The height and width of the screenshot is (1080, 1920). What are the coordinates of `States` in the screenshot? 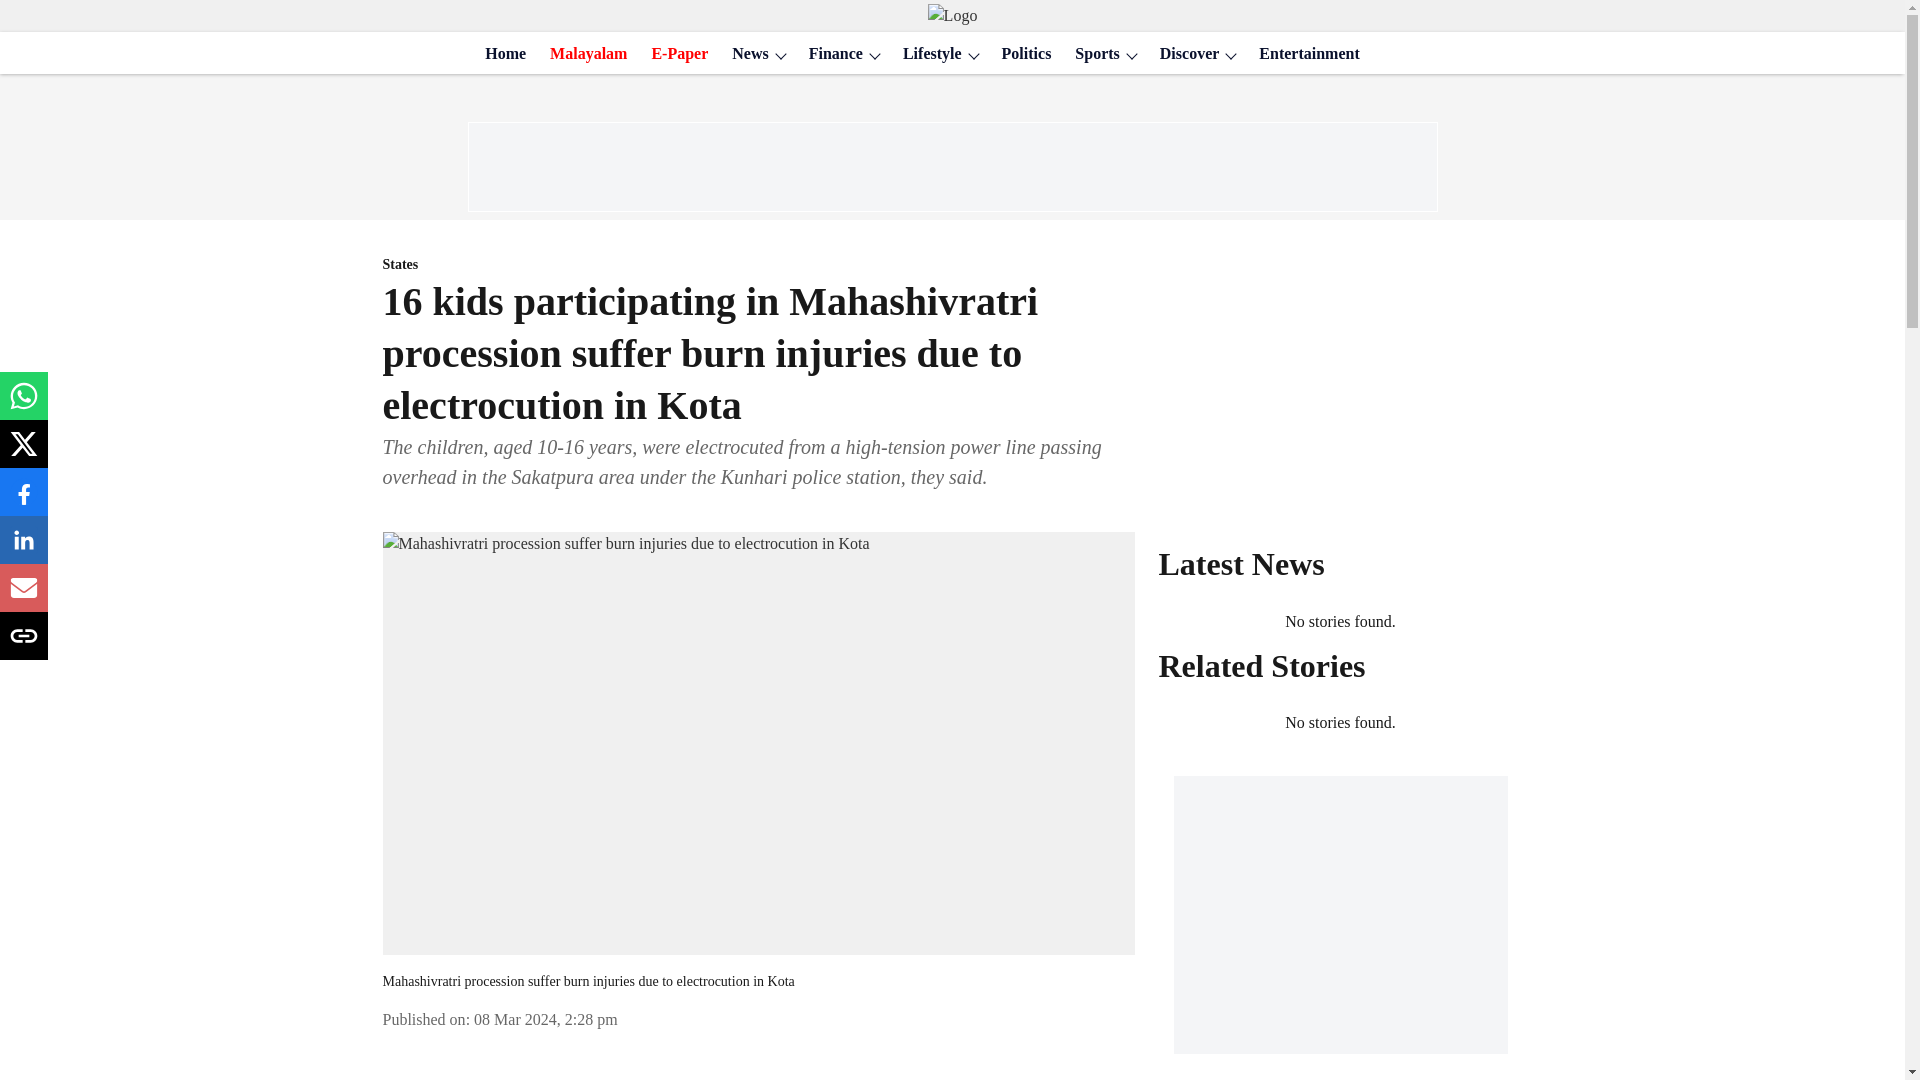 It's located at (758, 265).